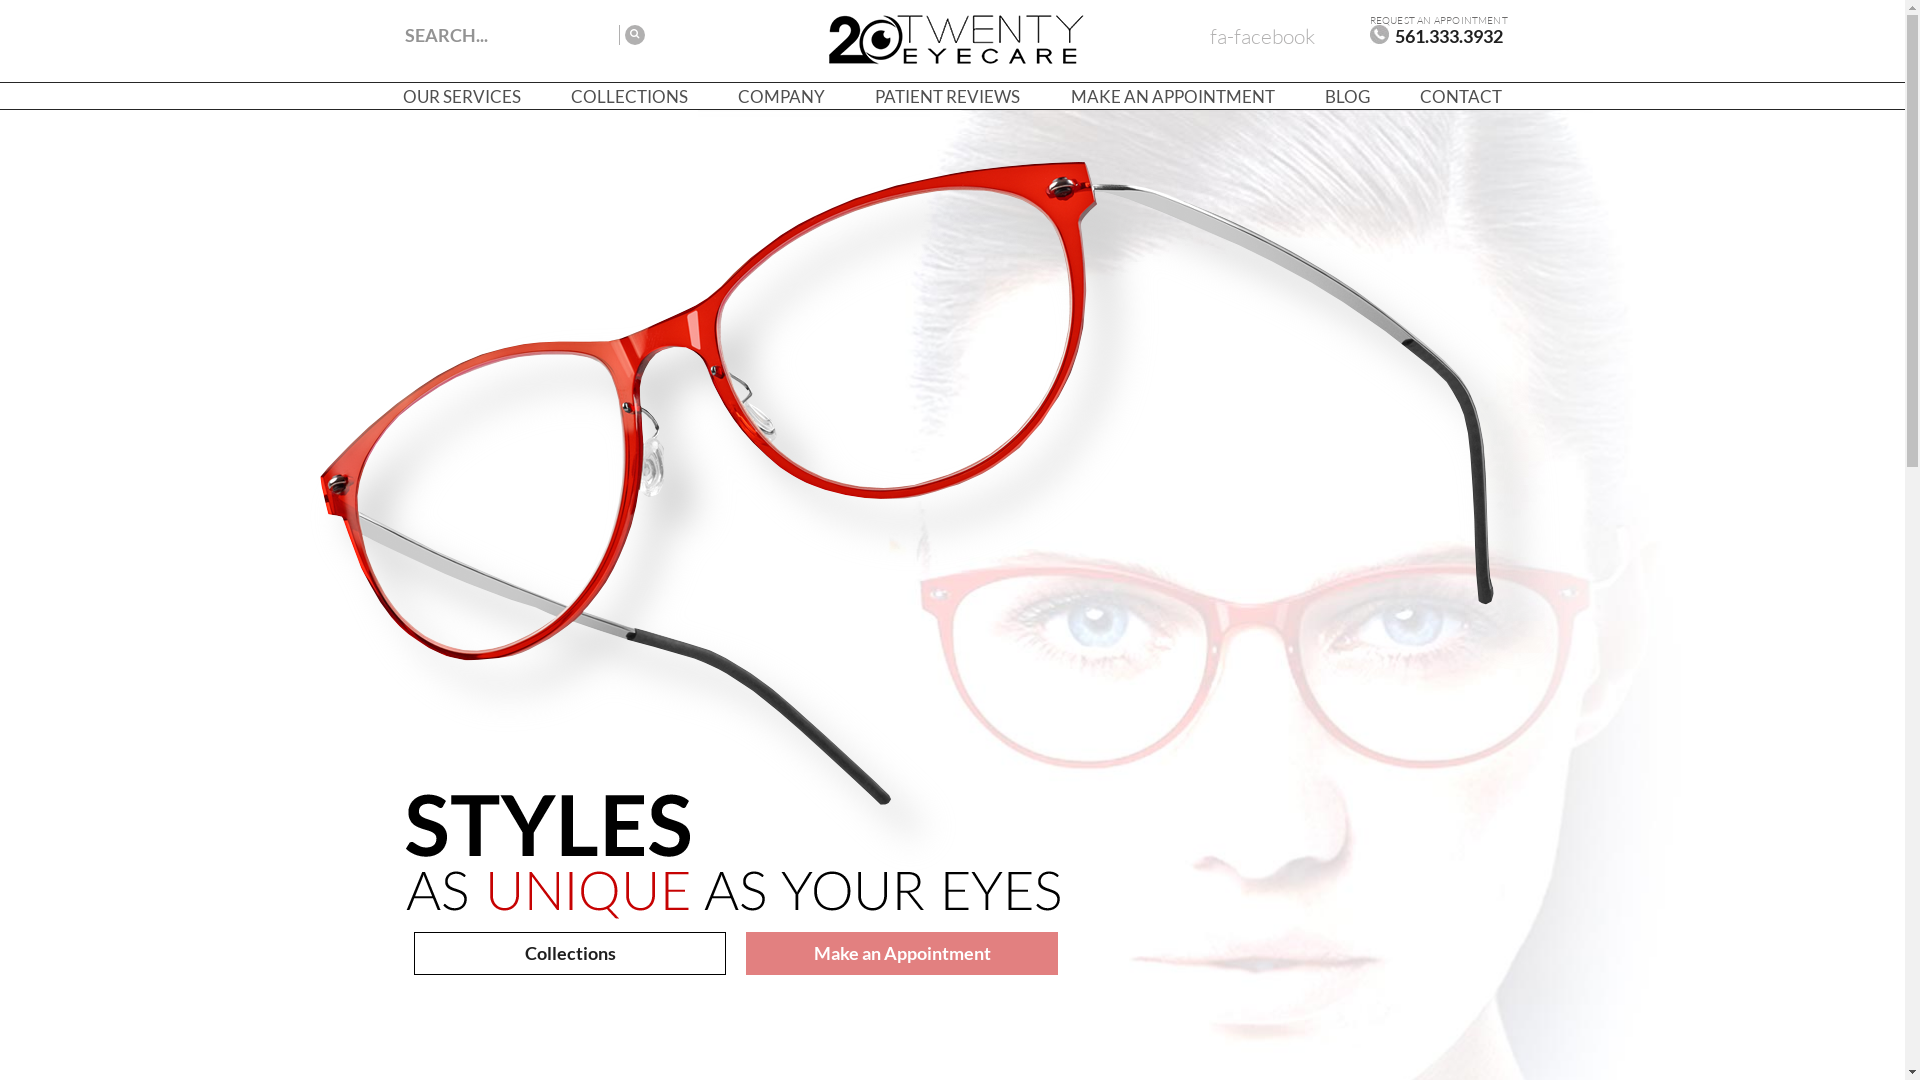 The width and height of the screenshot is (1920, 1080). What do you see at coordinates (948, 96) in the screenshot?
I see `PATIENT REVIEWS` at bounding box center [948, 96].